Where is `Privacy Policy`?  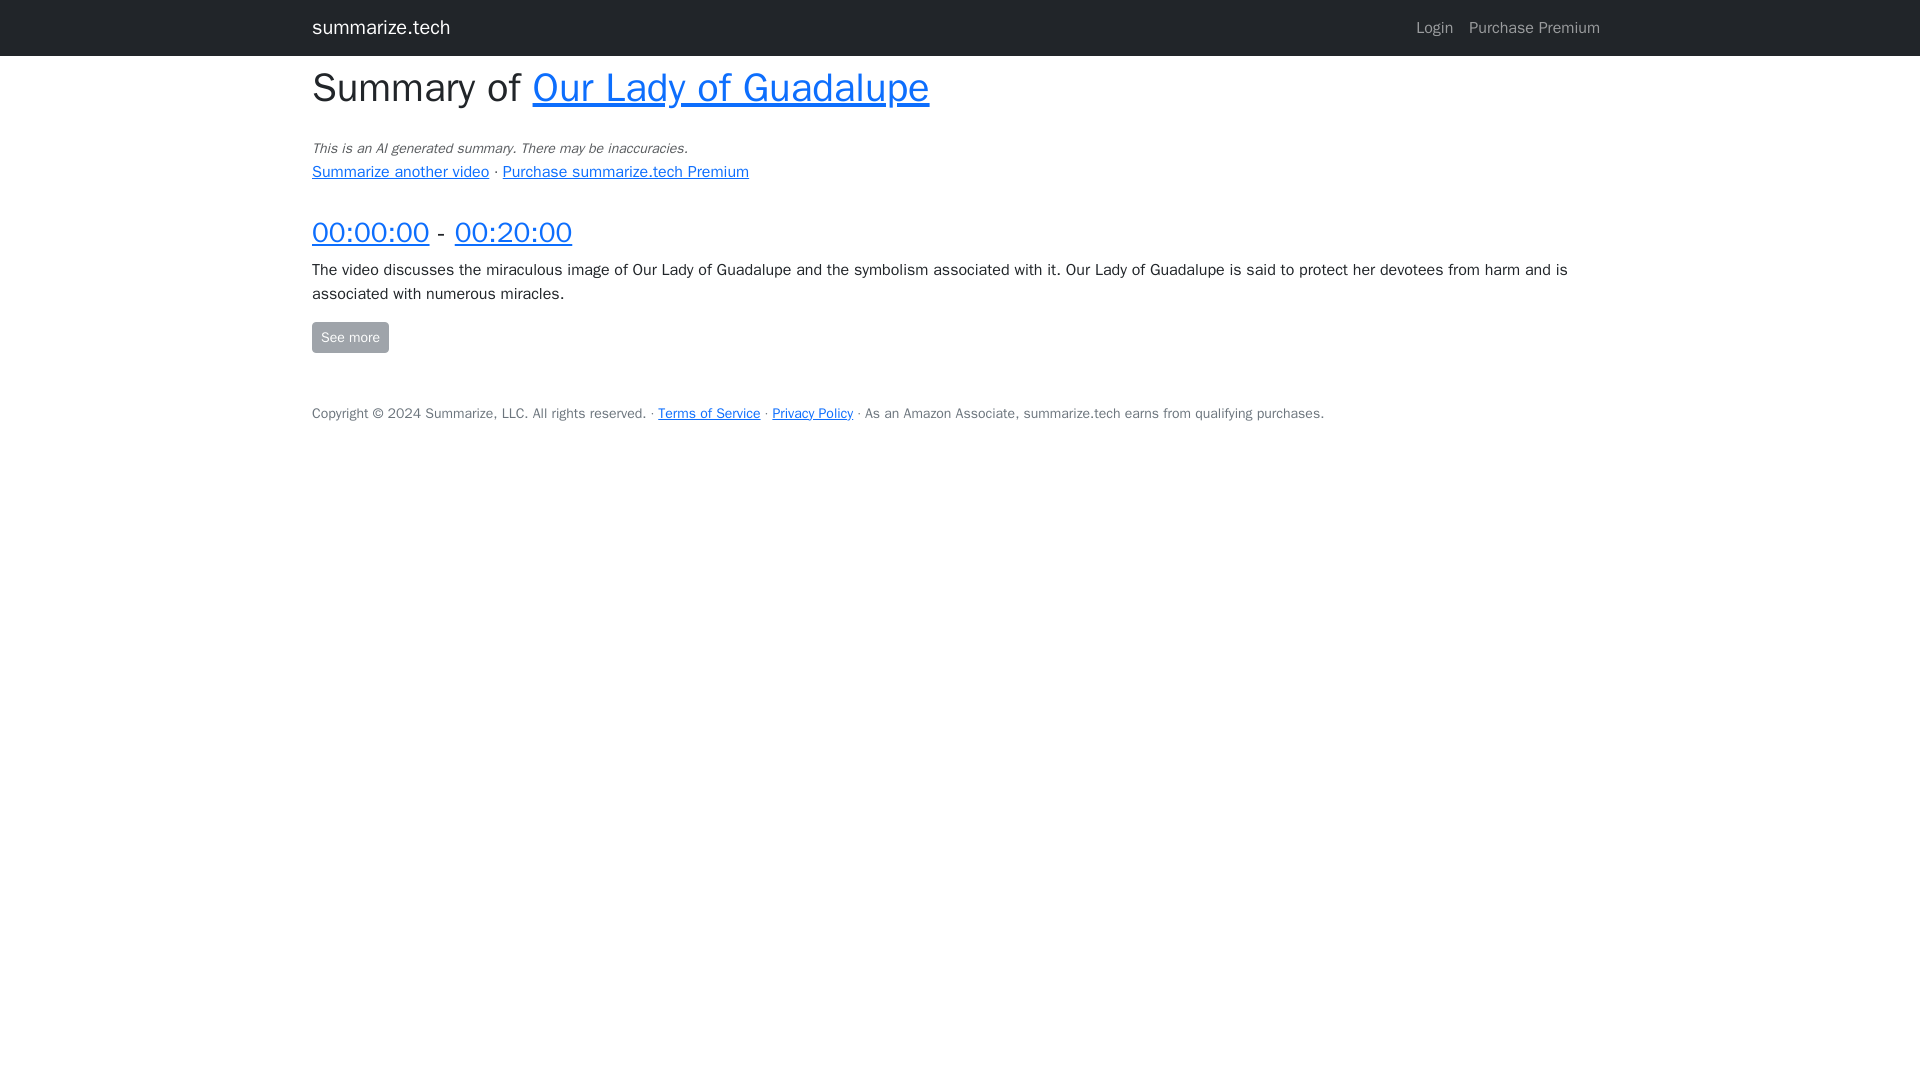 Privacy Policy is located at coordinates (812, 414).